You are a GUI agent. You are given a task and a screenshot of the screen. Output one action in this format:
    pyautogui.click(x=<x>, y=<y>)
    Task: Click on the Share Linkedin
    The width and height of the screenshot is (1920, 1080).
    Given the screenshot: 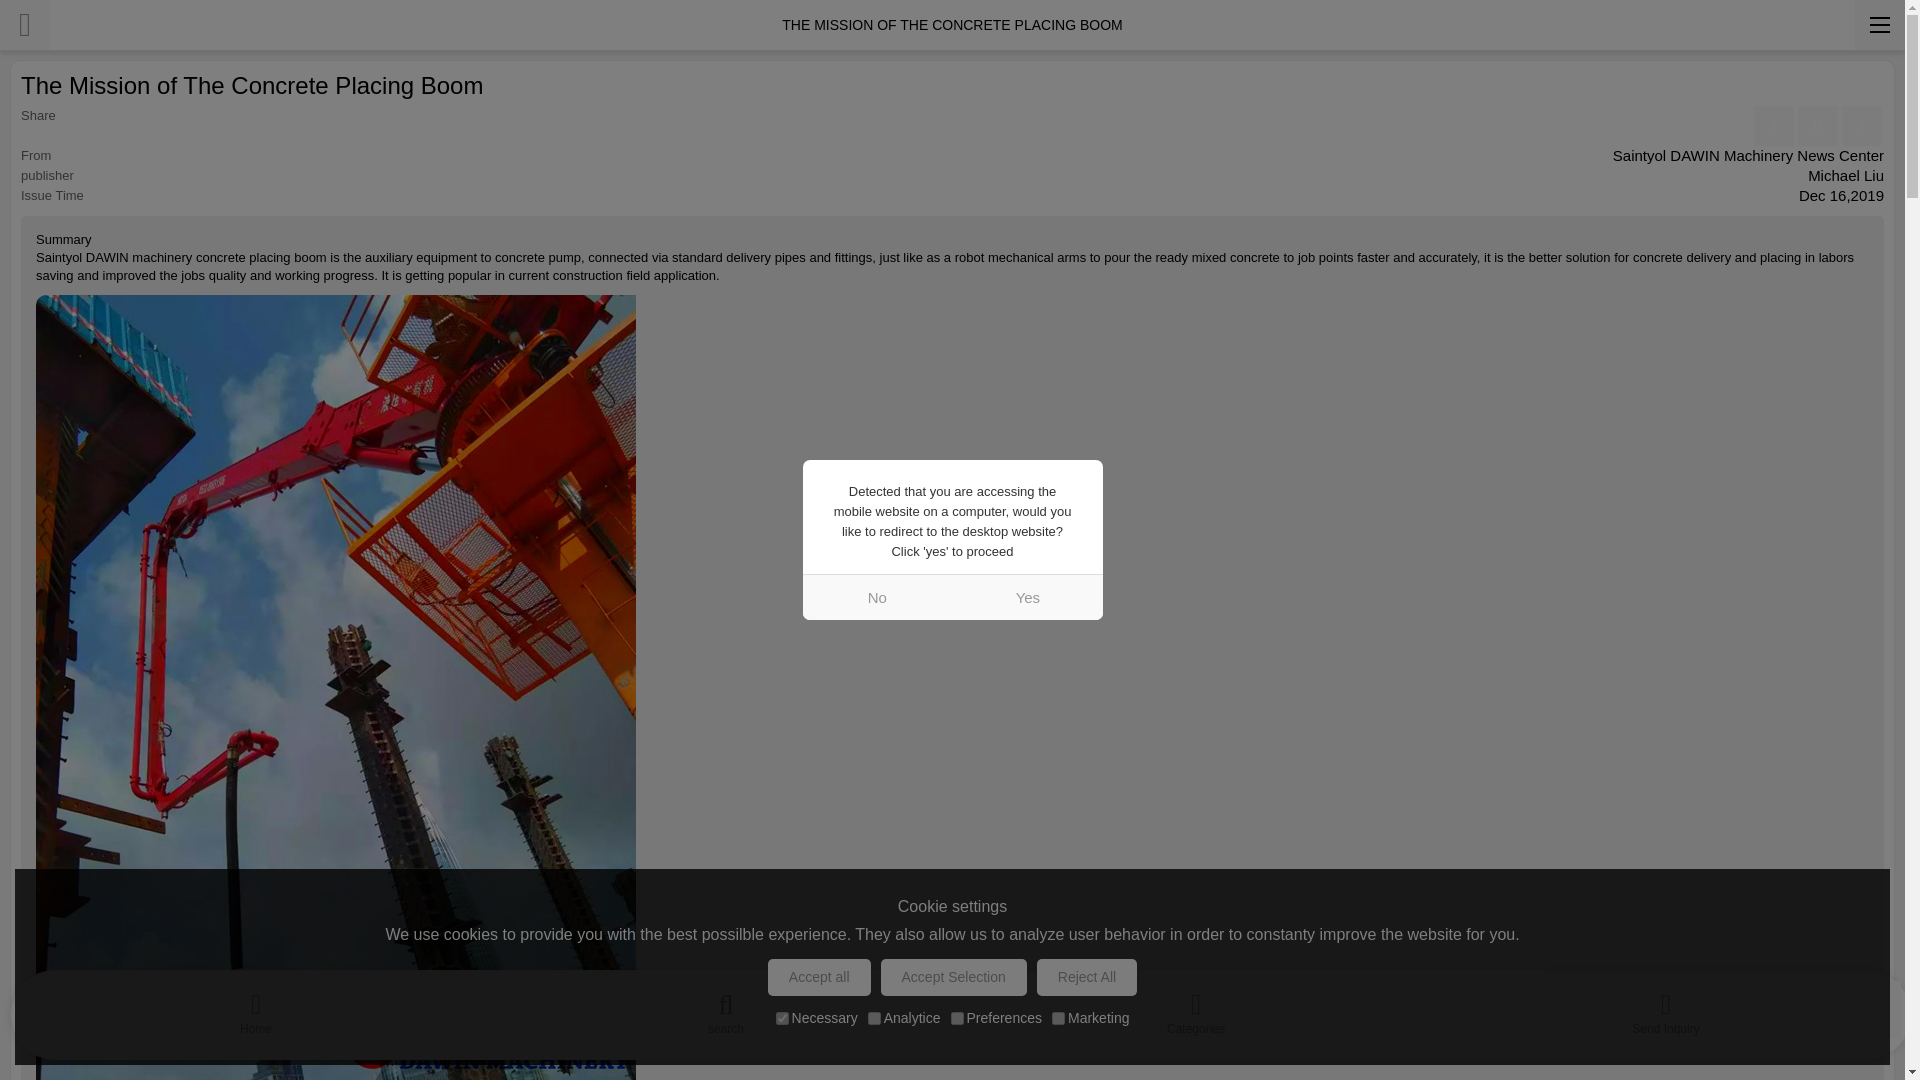 What is the action you would take?
    pyautogui.click(x=1817, y=125)
    